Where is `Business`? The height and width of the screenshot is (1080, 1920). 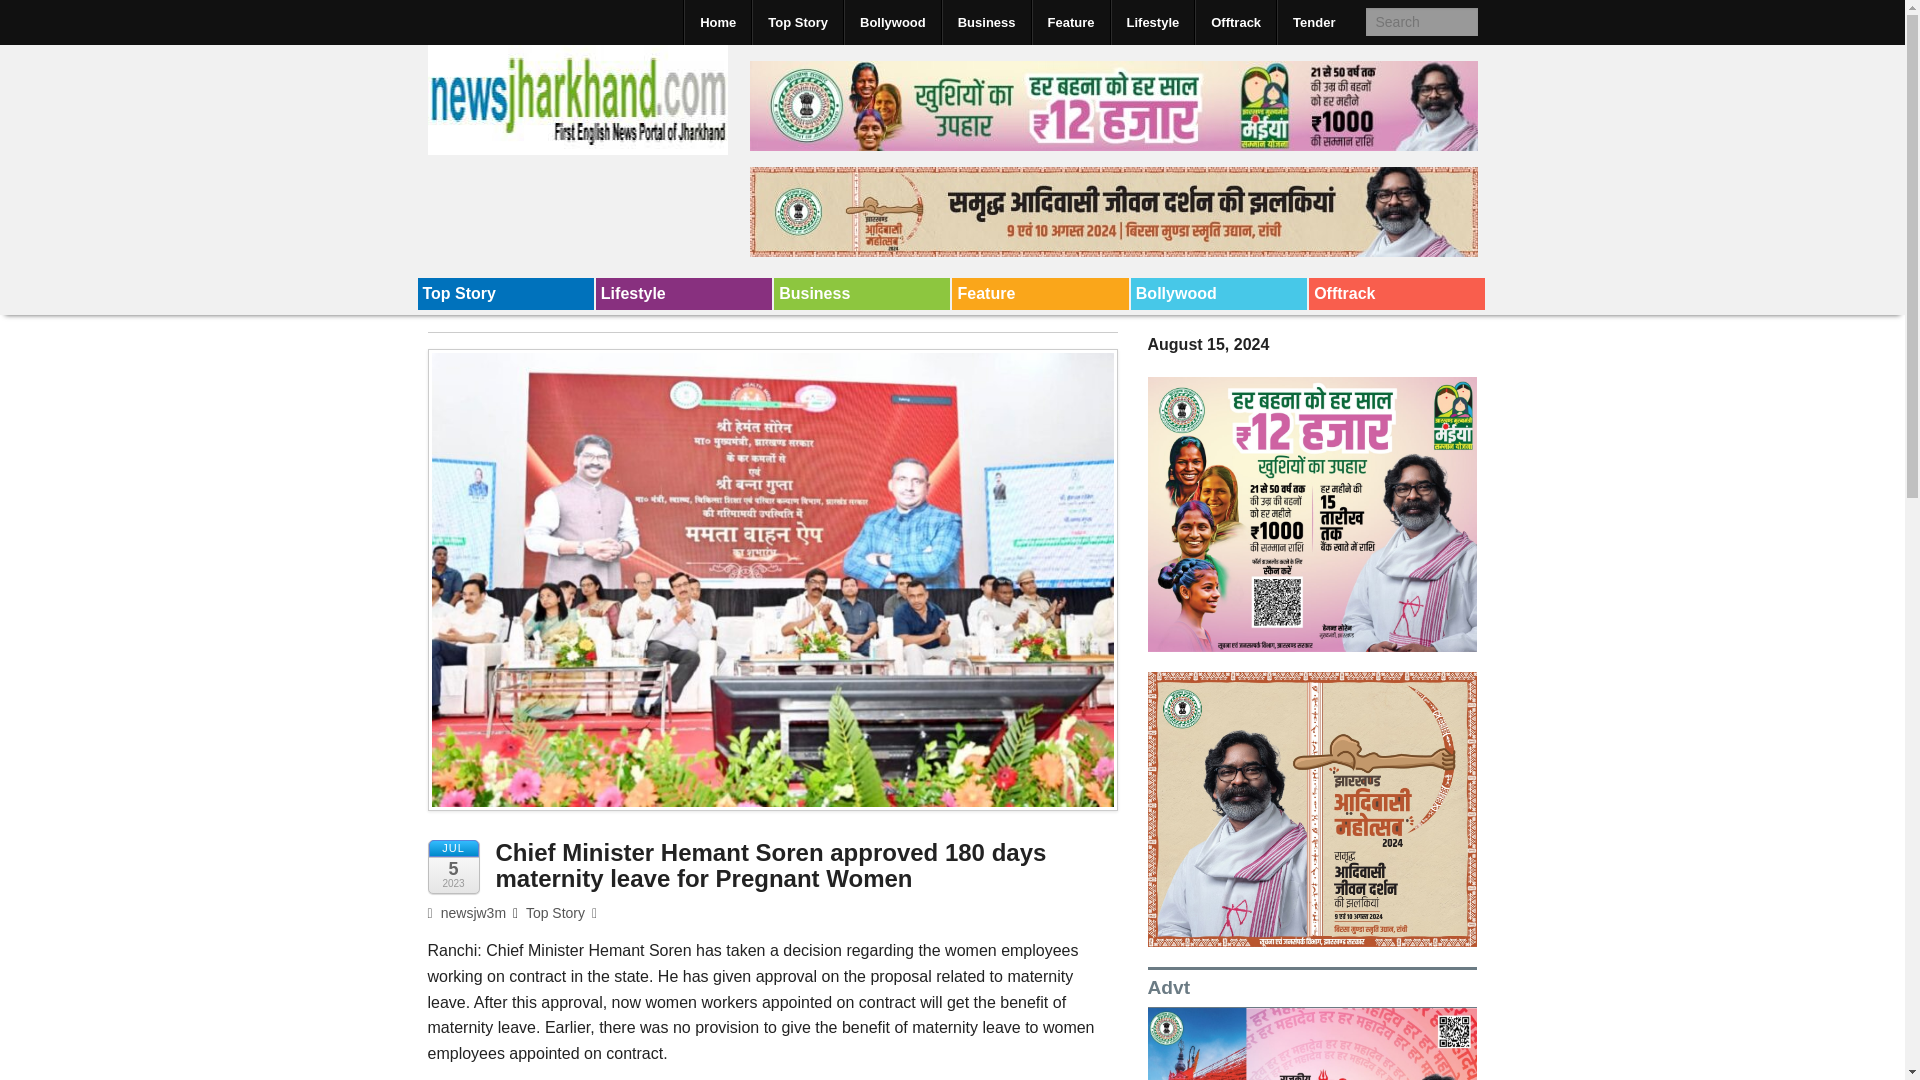 Business is located at coordinates (986, 22).